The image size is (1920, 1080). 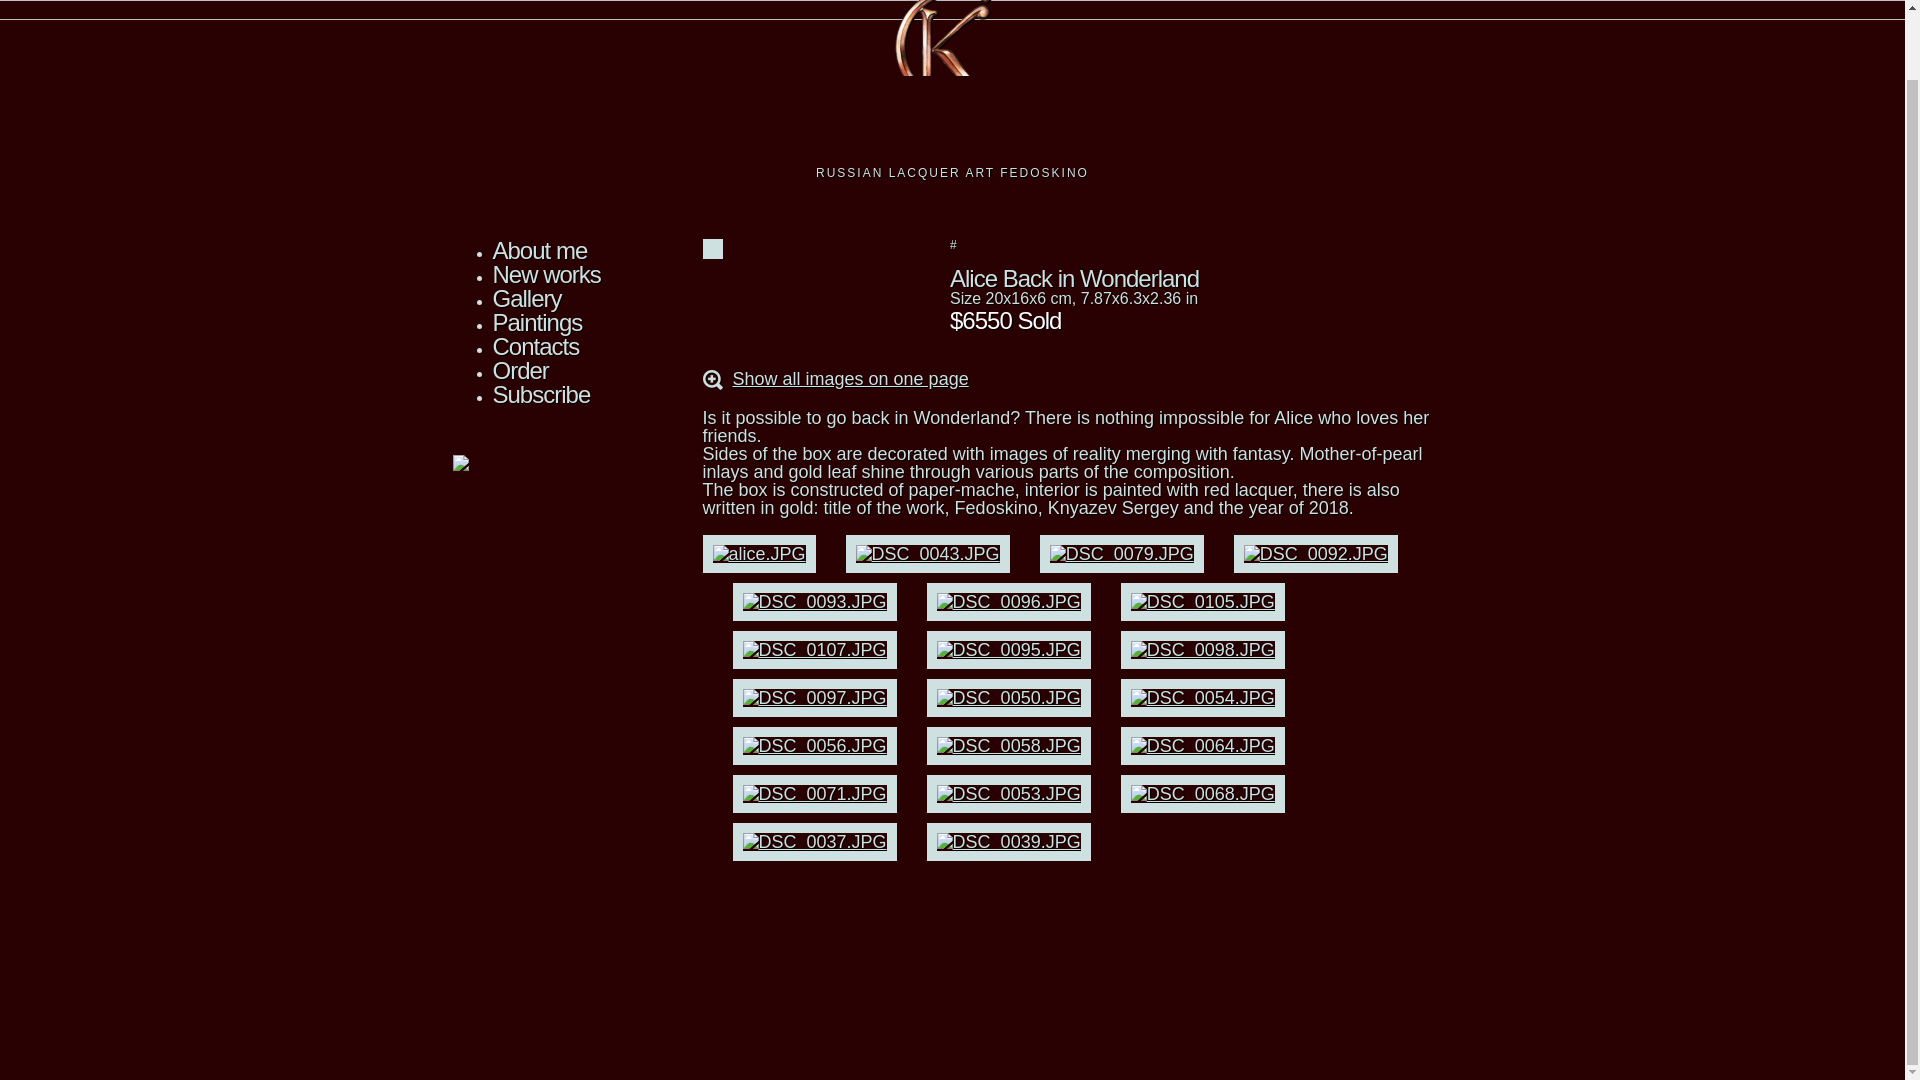 What do you see at coordinates (1074, 278) in the screenshot?
I see `Alice Back in Wonderland` at bounding box center [1074, 278].